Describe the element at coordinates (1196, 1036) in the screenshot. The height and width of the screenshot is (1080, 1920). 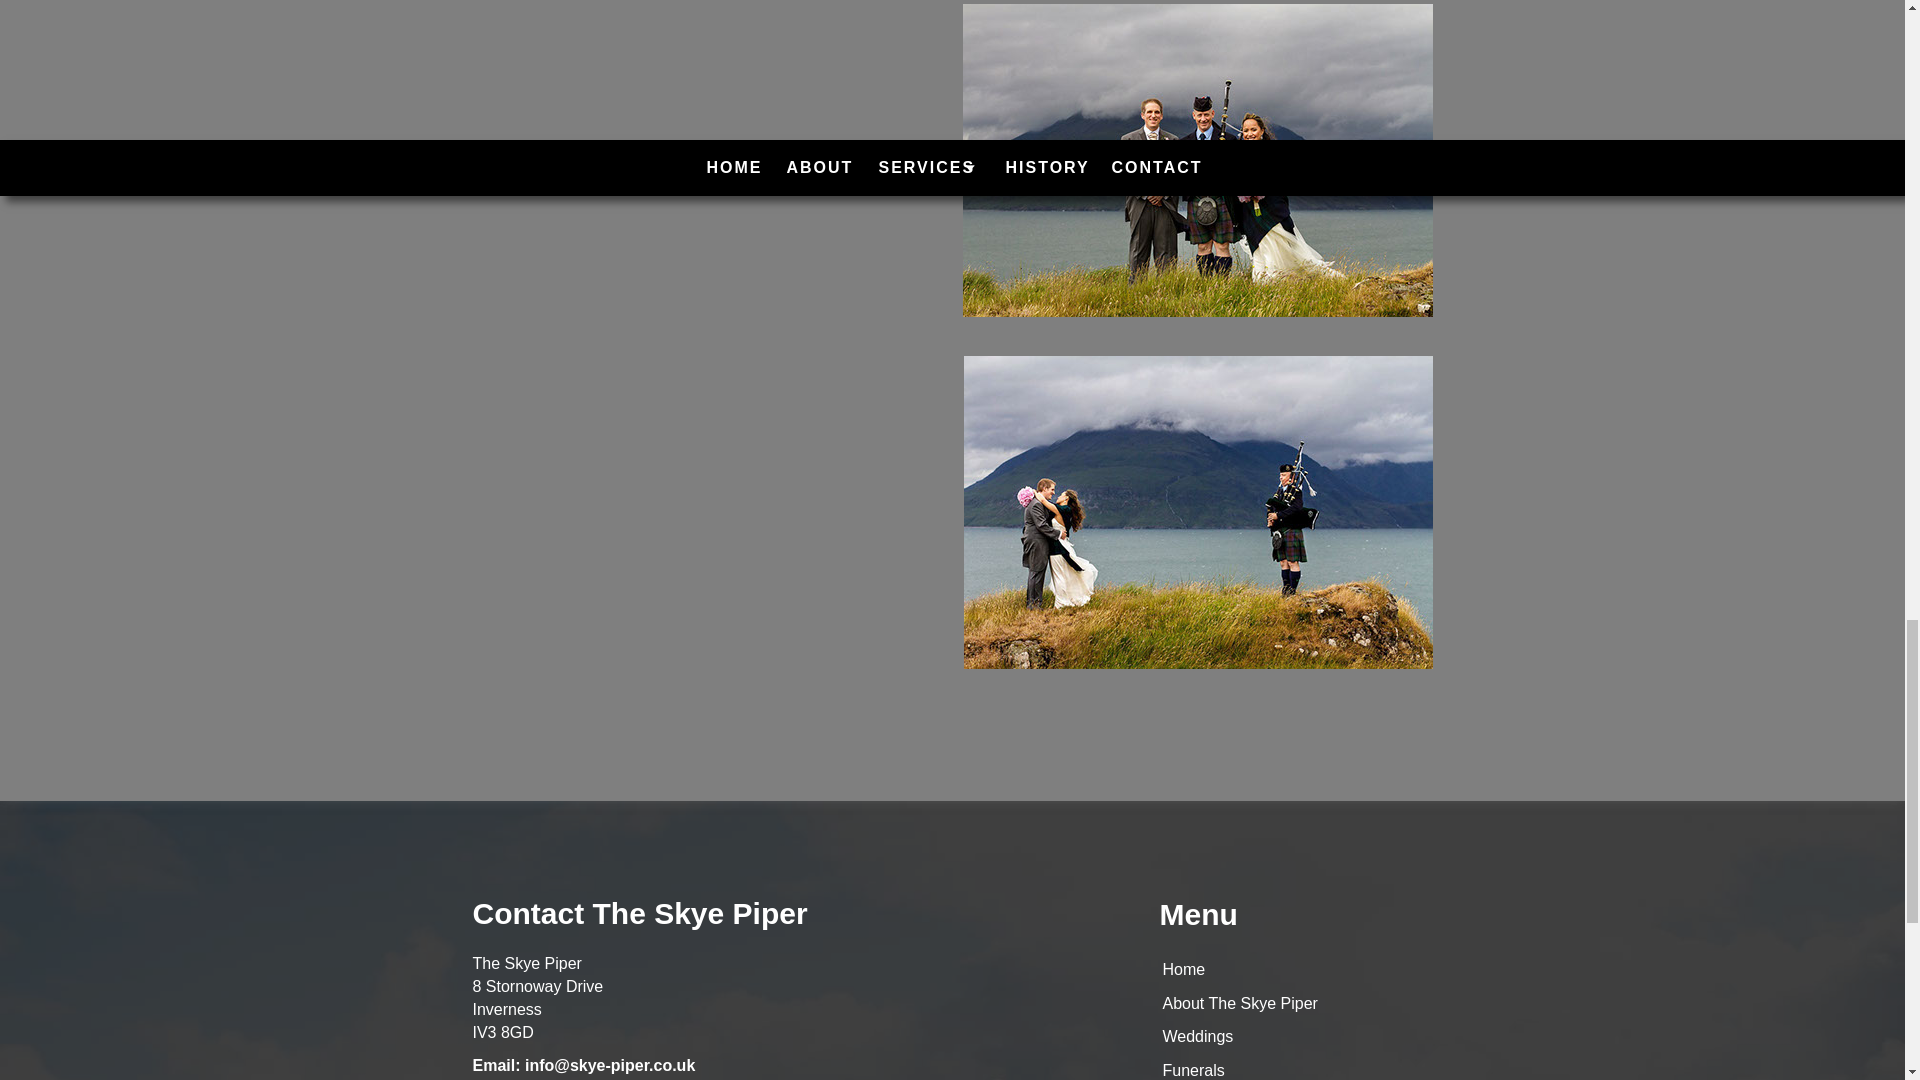
I see `Weddings` at that location.